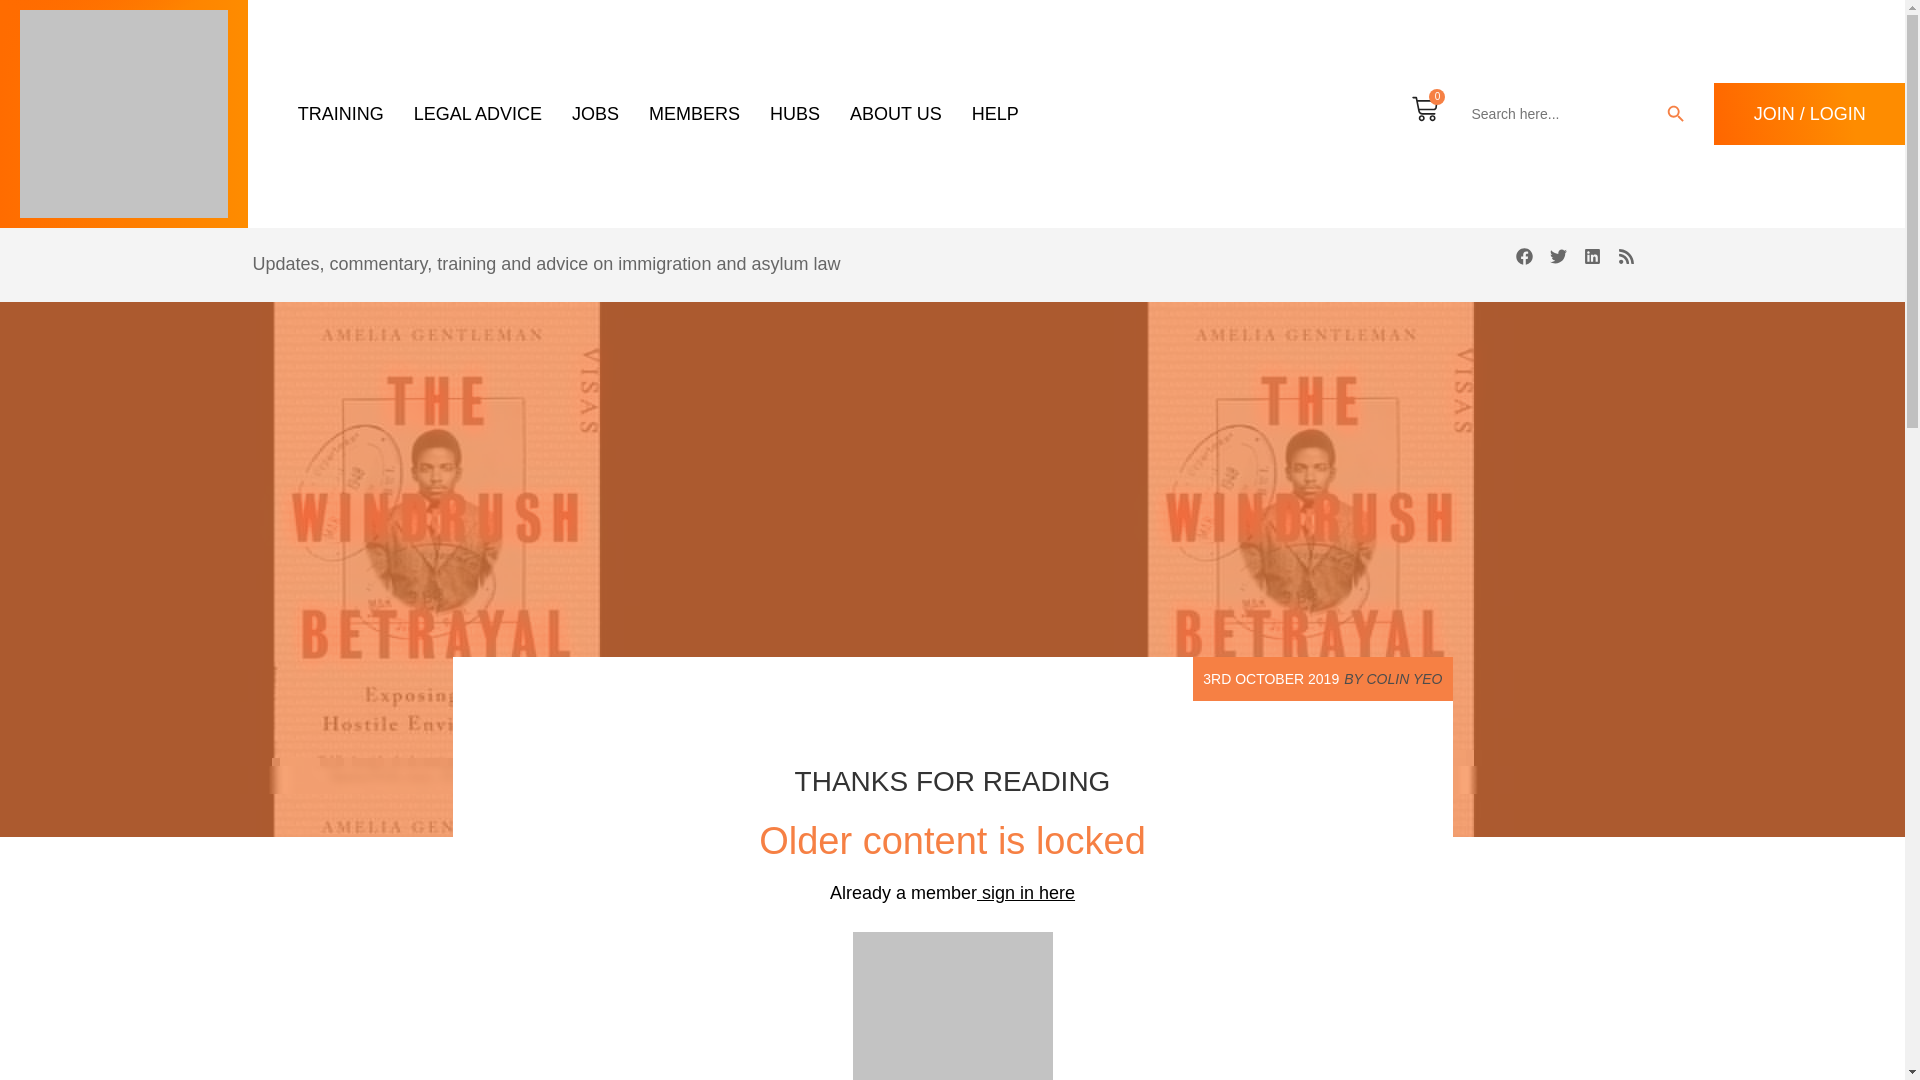 This screenshot has width=1920, height=1080. What do you see at coordinates (340, 114) in the screenshot?
I see `TRAINING` at bounding box center [340, 114].